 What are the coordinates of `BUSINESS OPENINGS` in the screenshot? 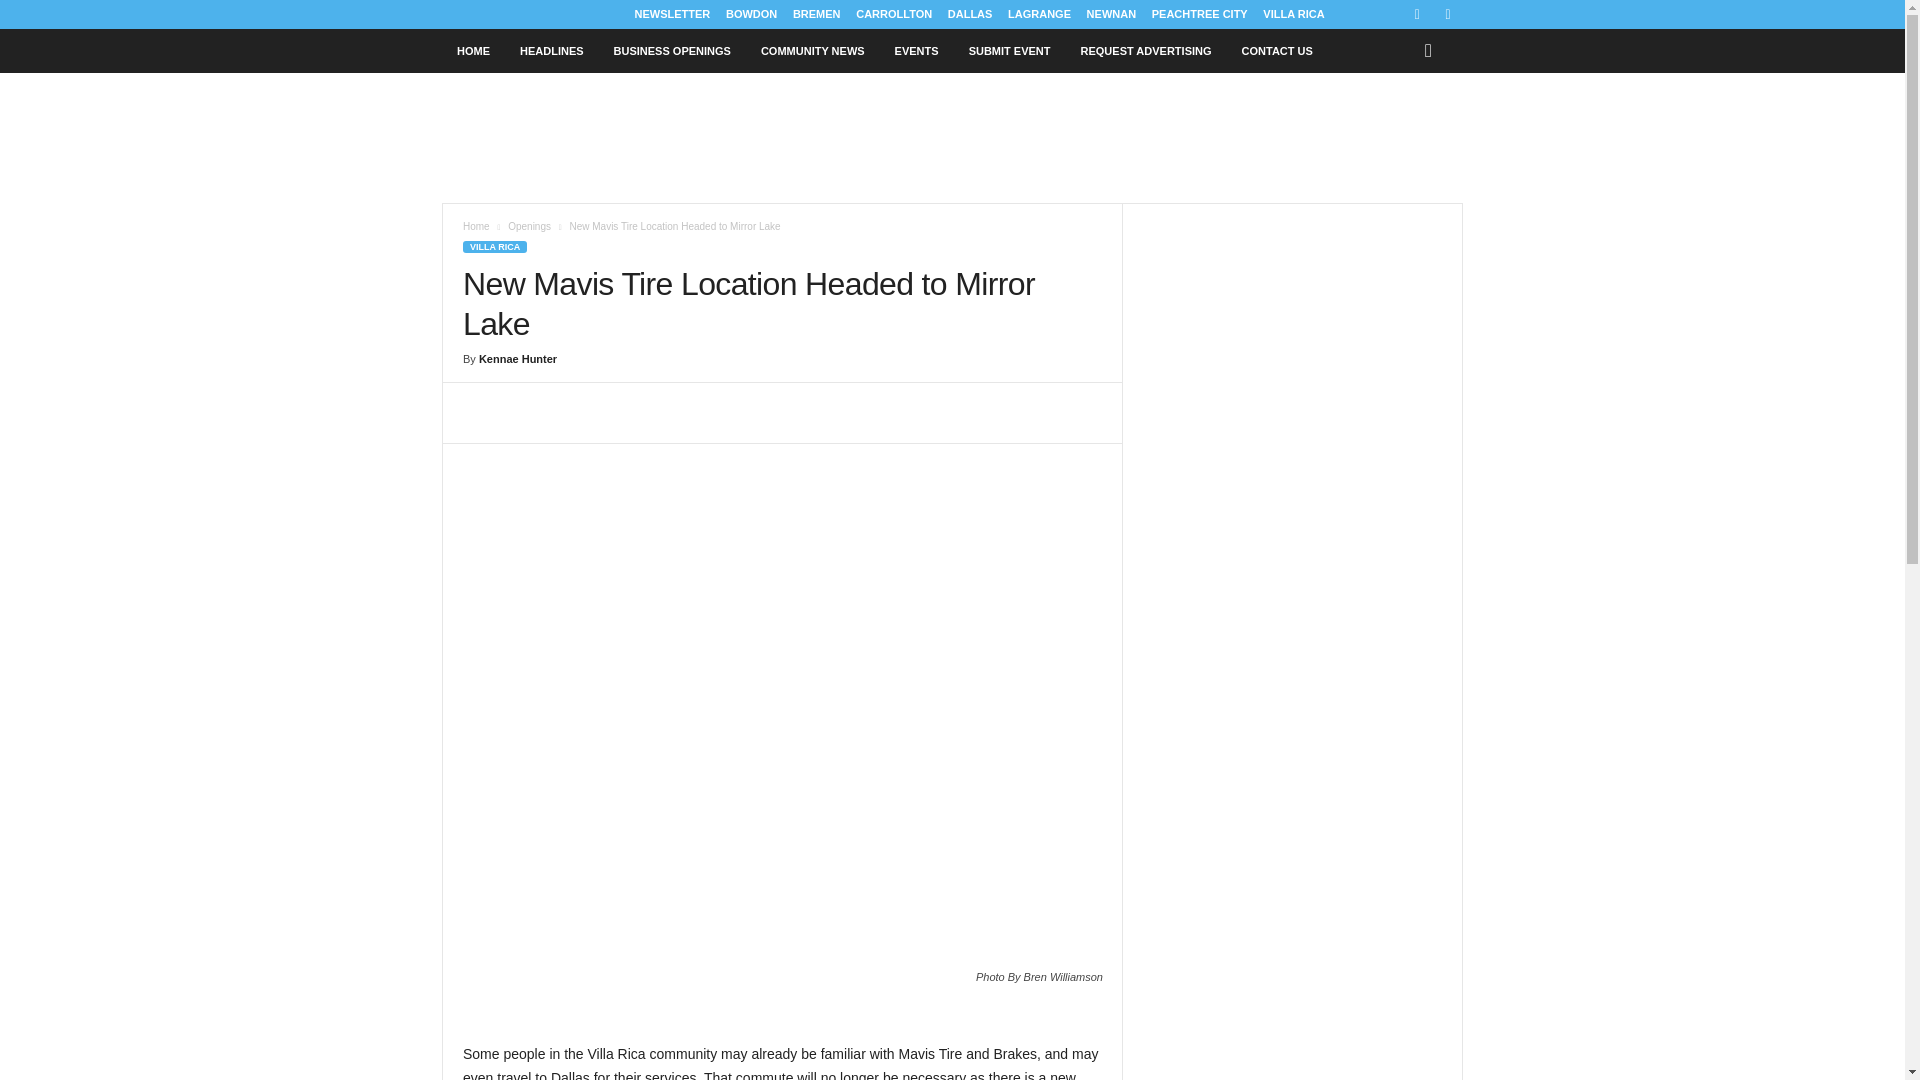 It's located at (672, 51).